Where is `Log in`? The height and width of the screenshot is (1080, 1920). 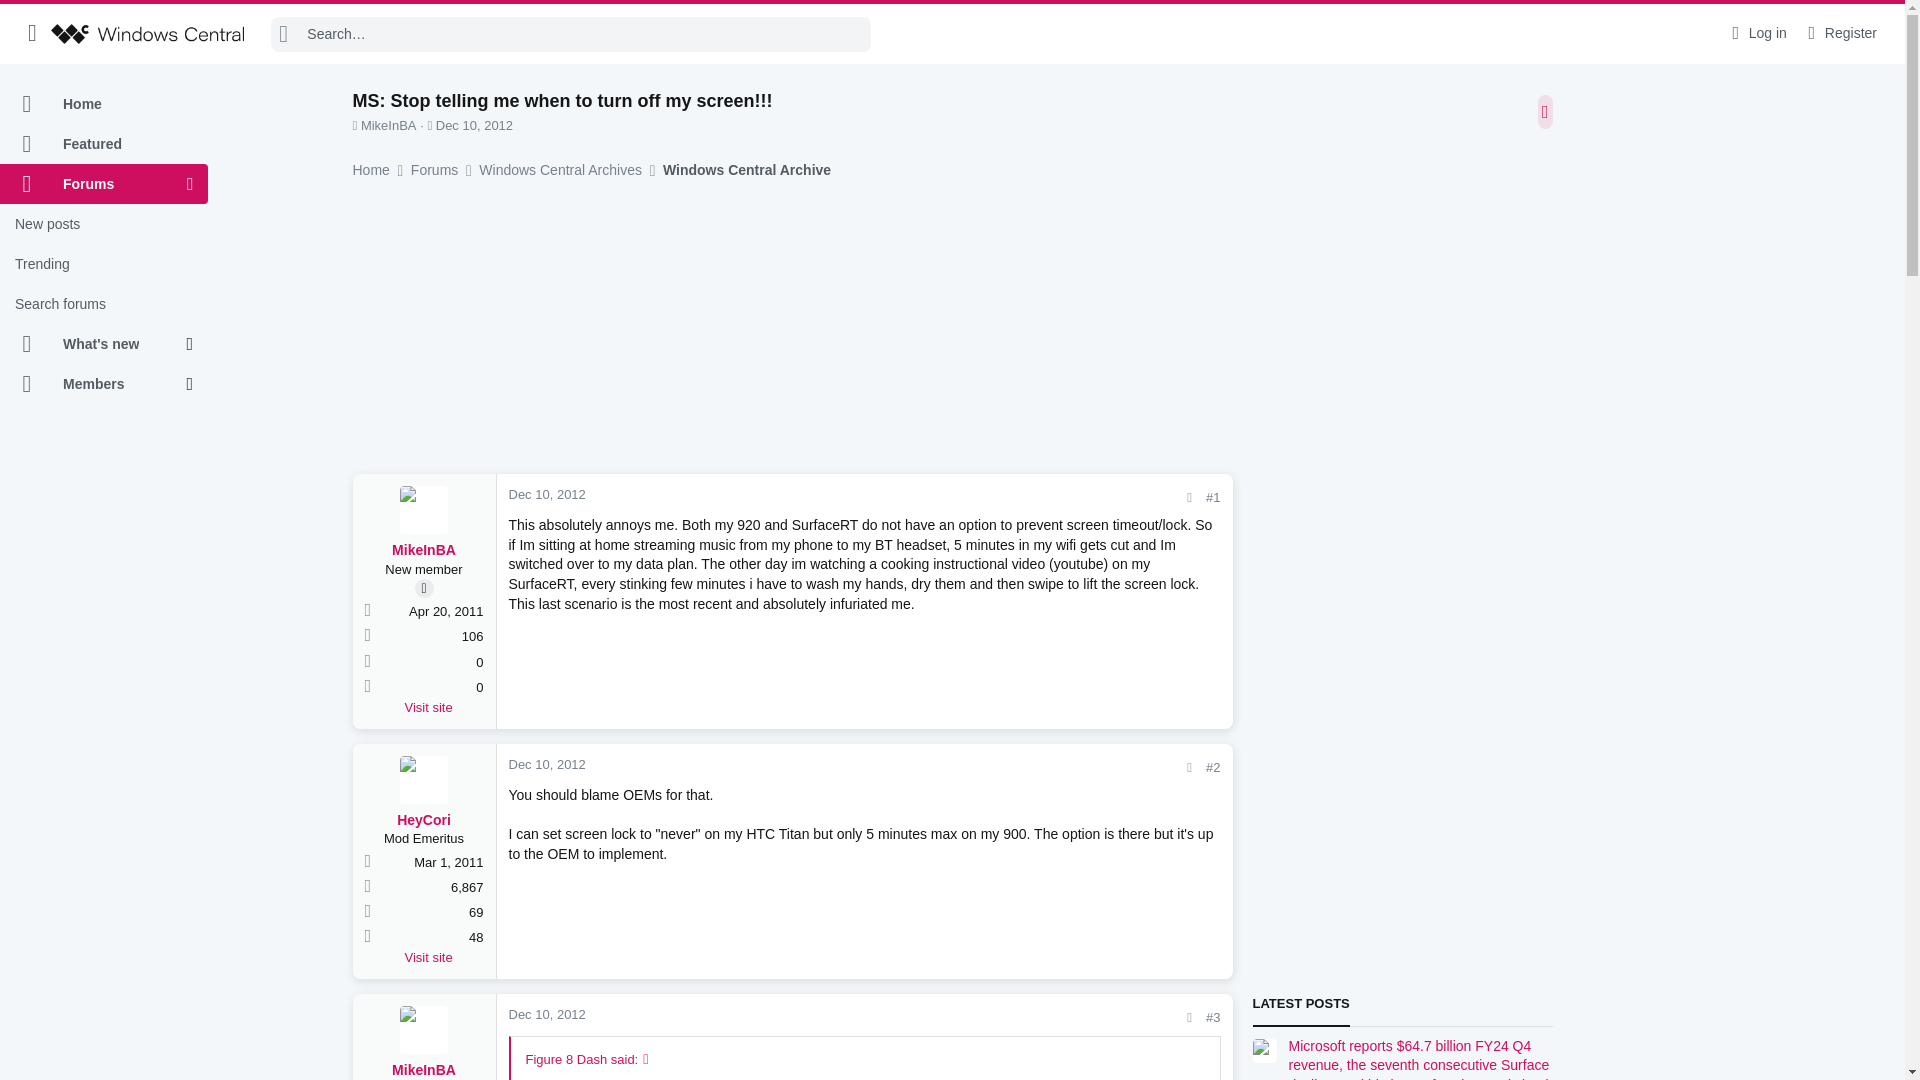 Log in is located at coordinates (1756, 33).